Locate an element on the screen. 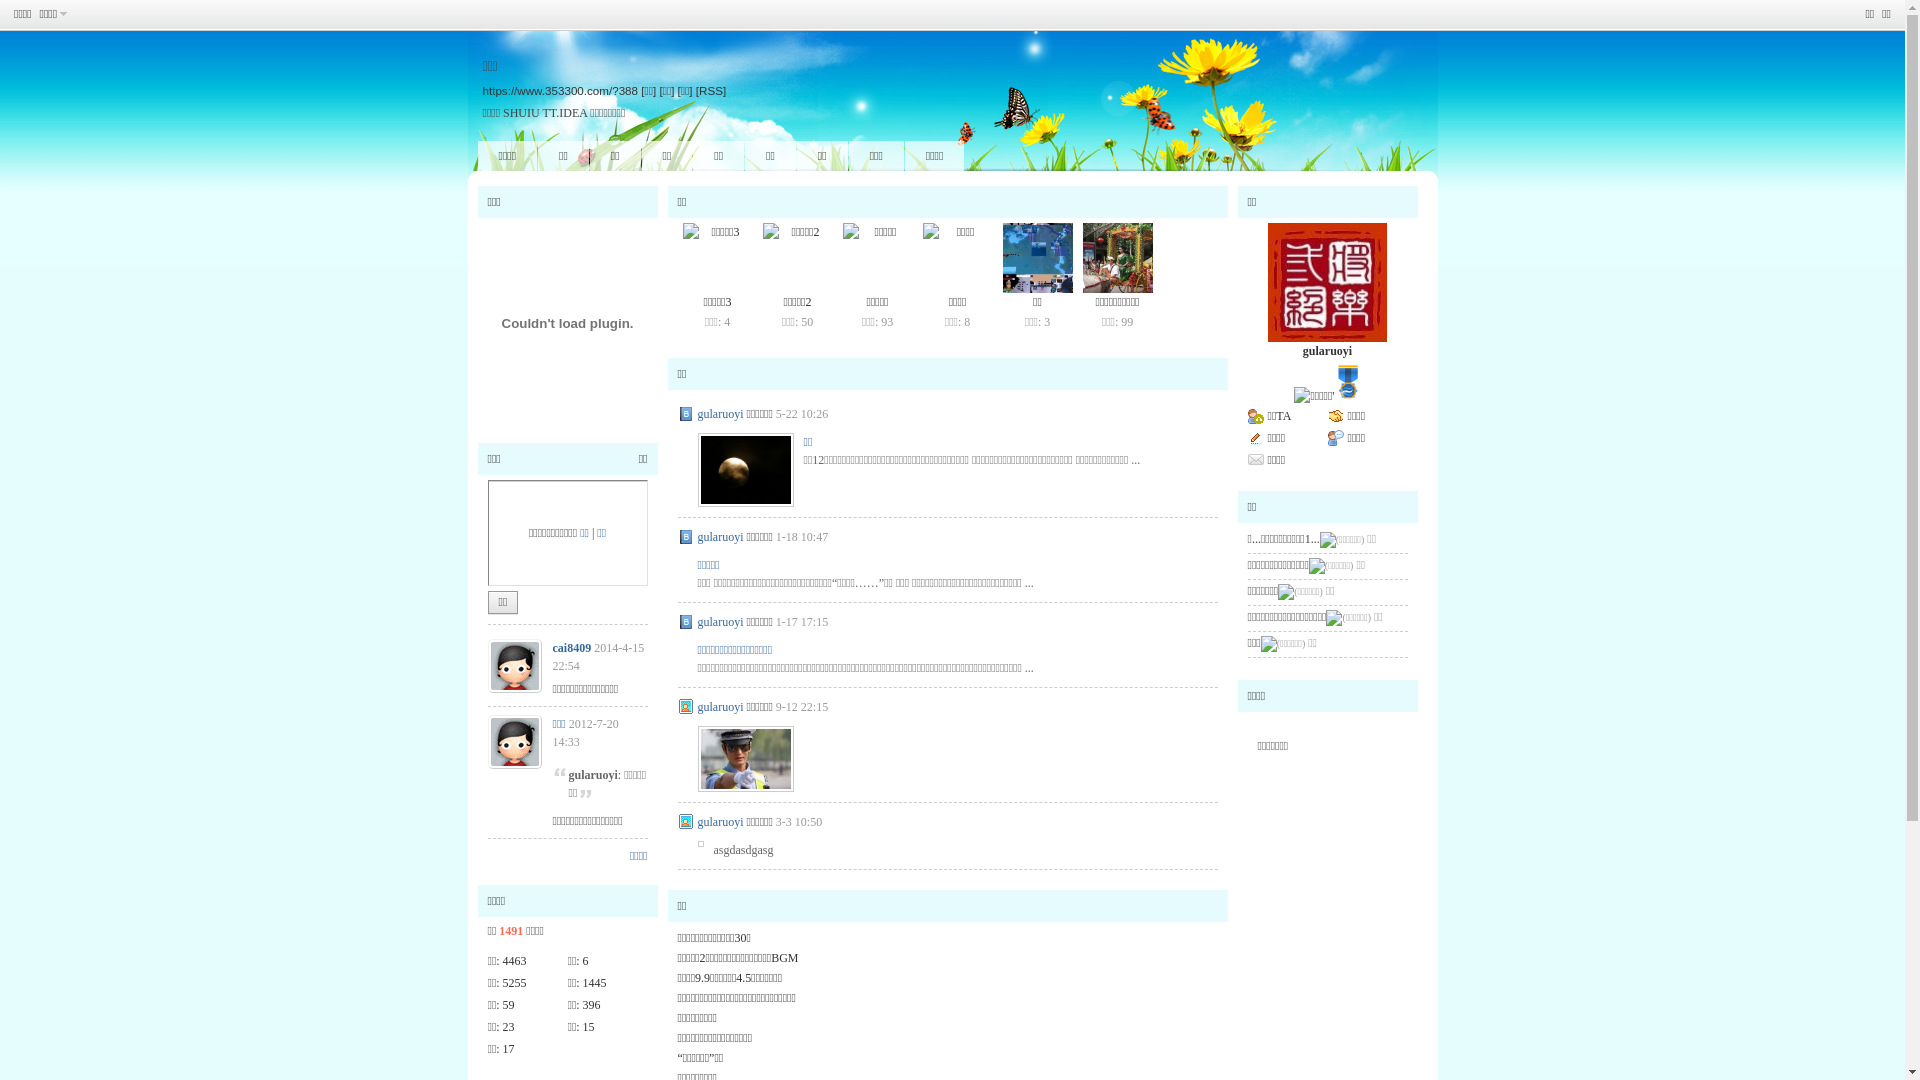     is located at coordinates (1327, 396).